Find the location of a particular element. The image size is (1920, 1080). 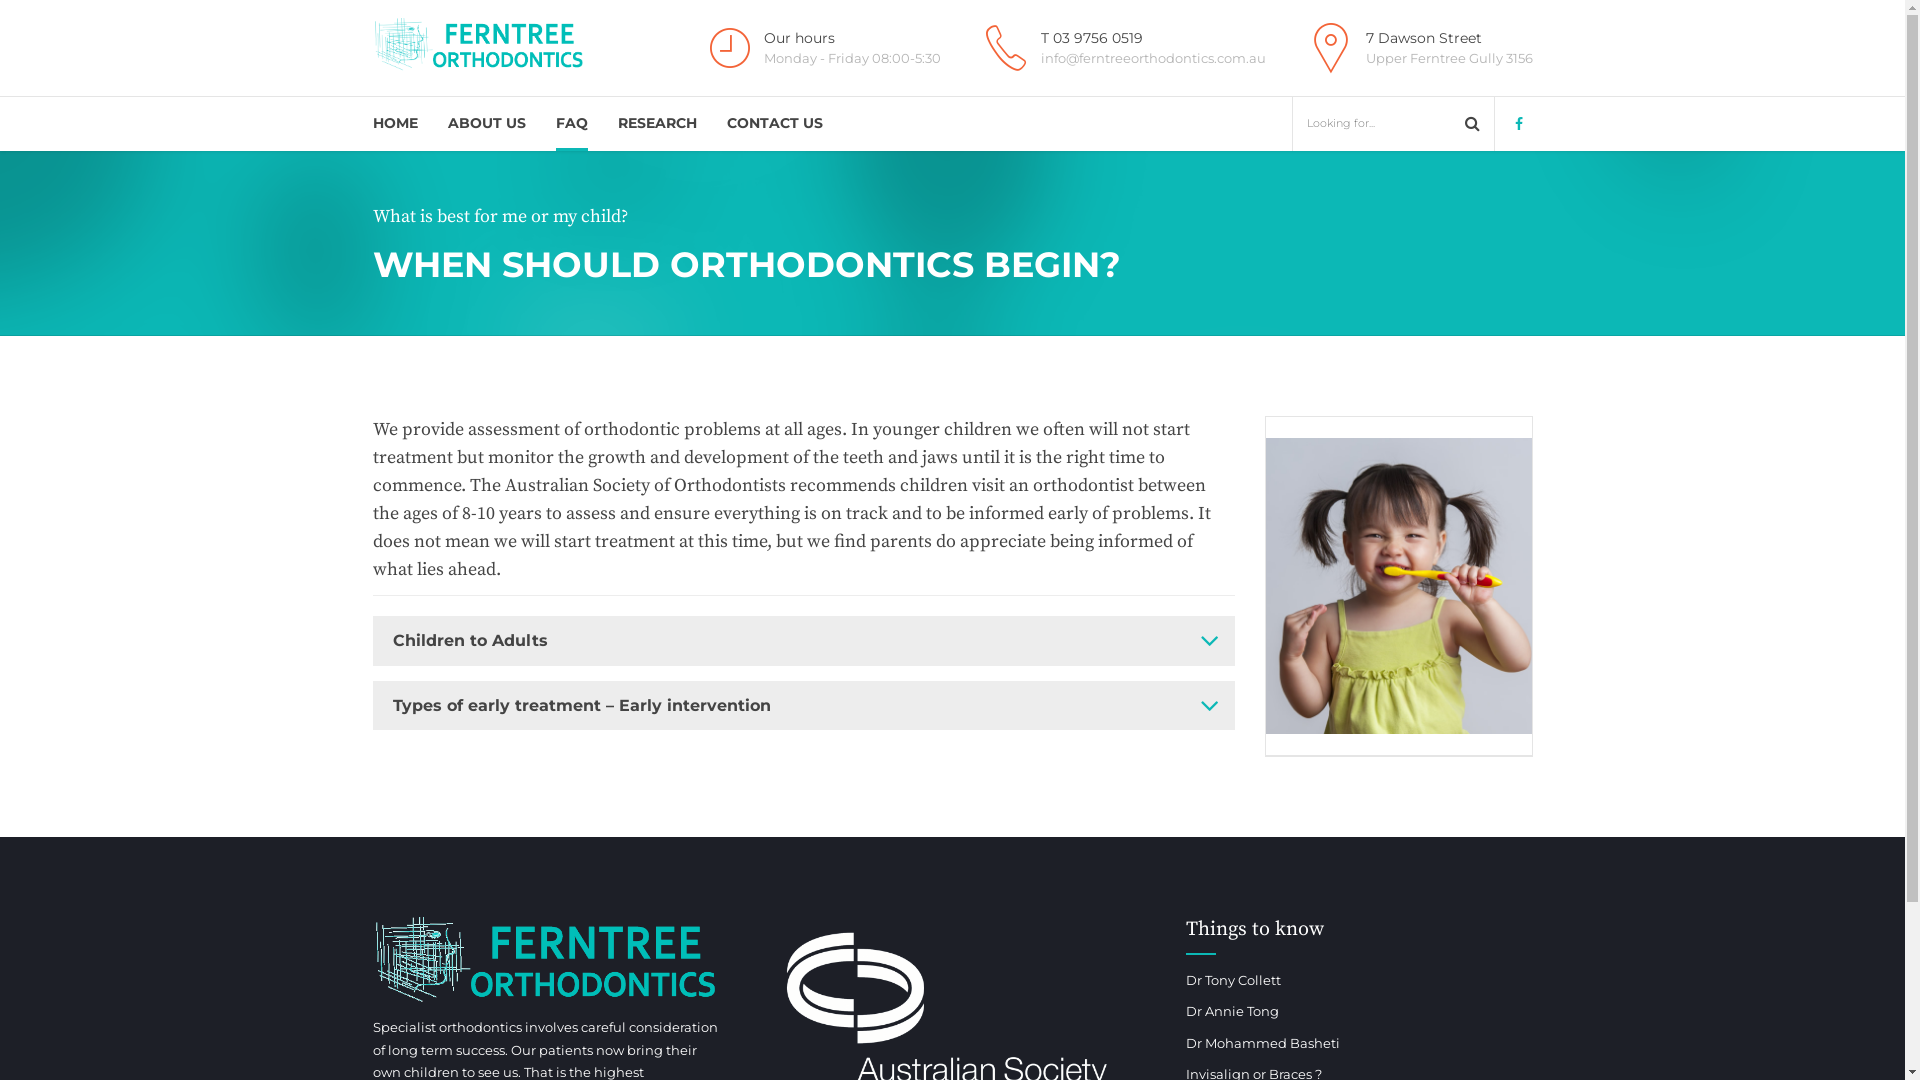

RESEARCH is located at coordinates (658, 124).